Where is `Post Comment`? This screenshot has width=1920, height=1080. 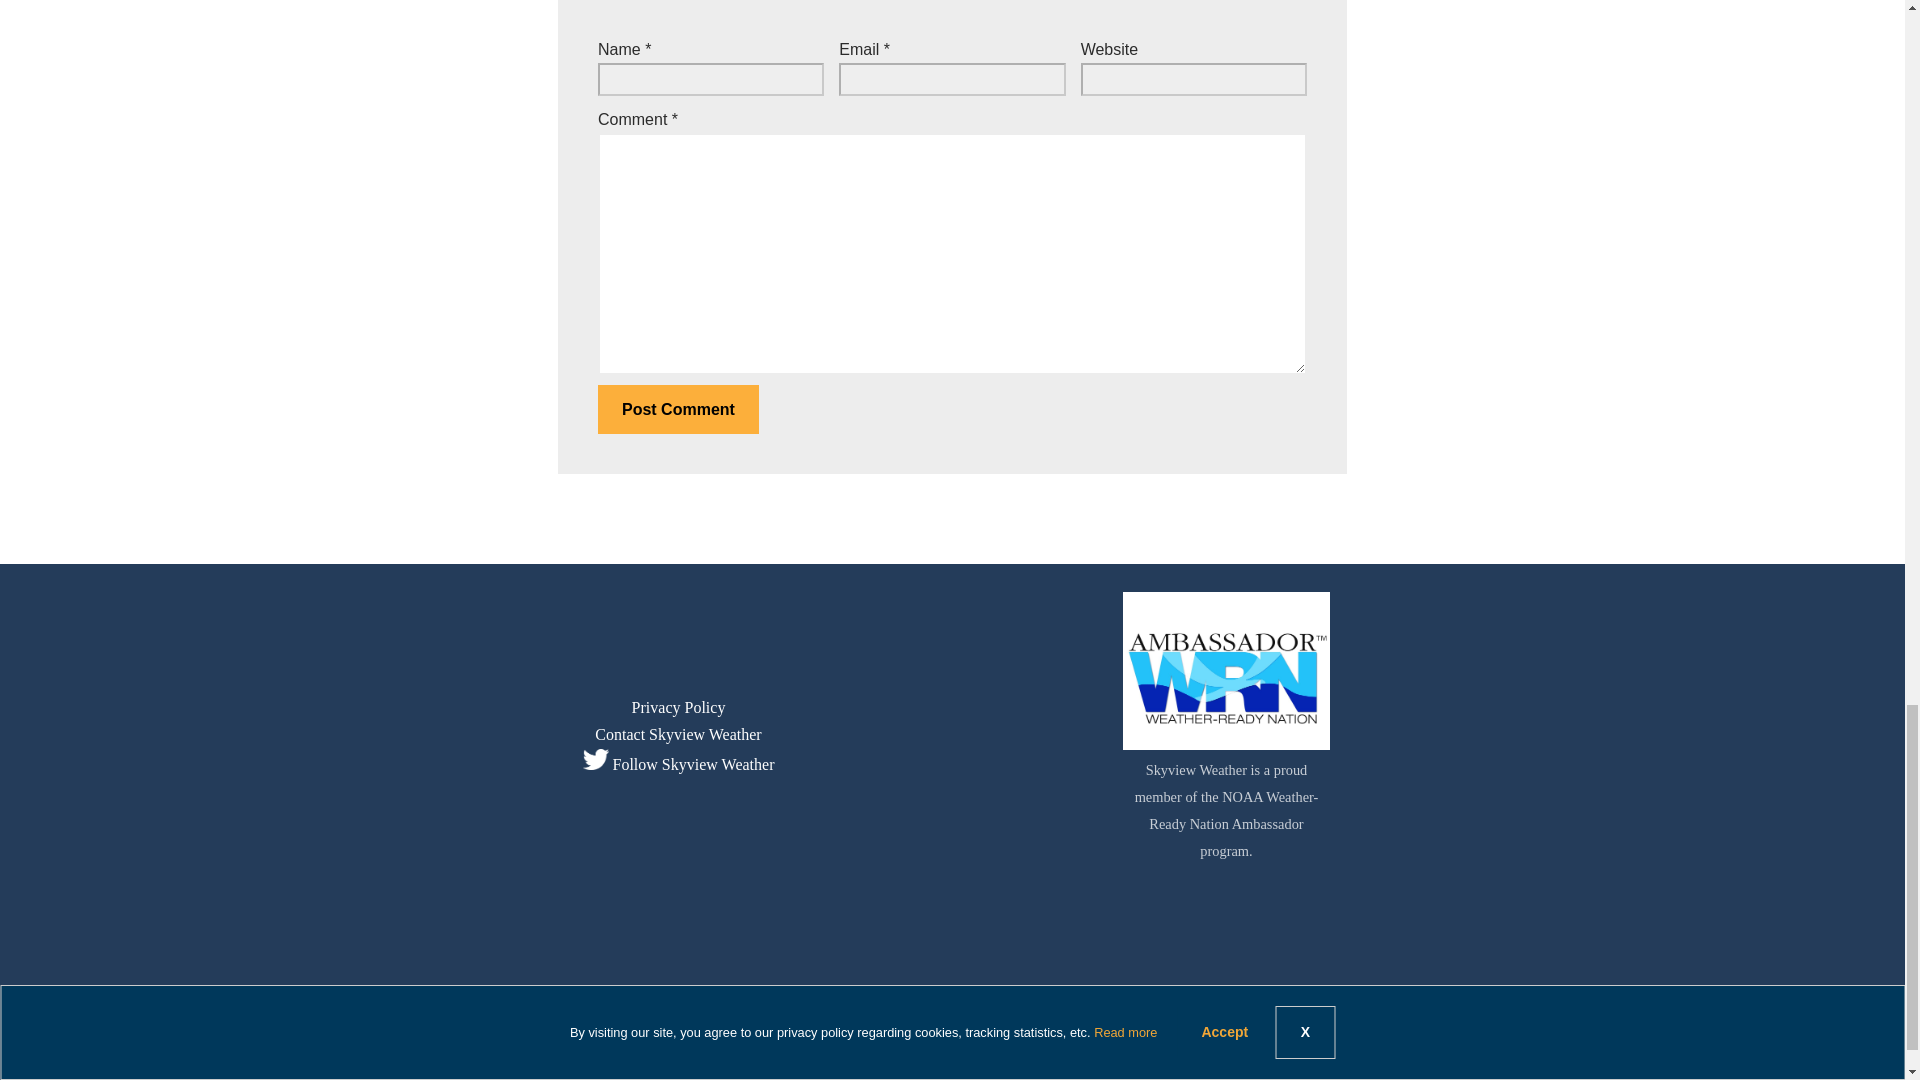
Post Comment is located at coordinates (678, 410).